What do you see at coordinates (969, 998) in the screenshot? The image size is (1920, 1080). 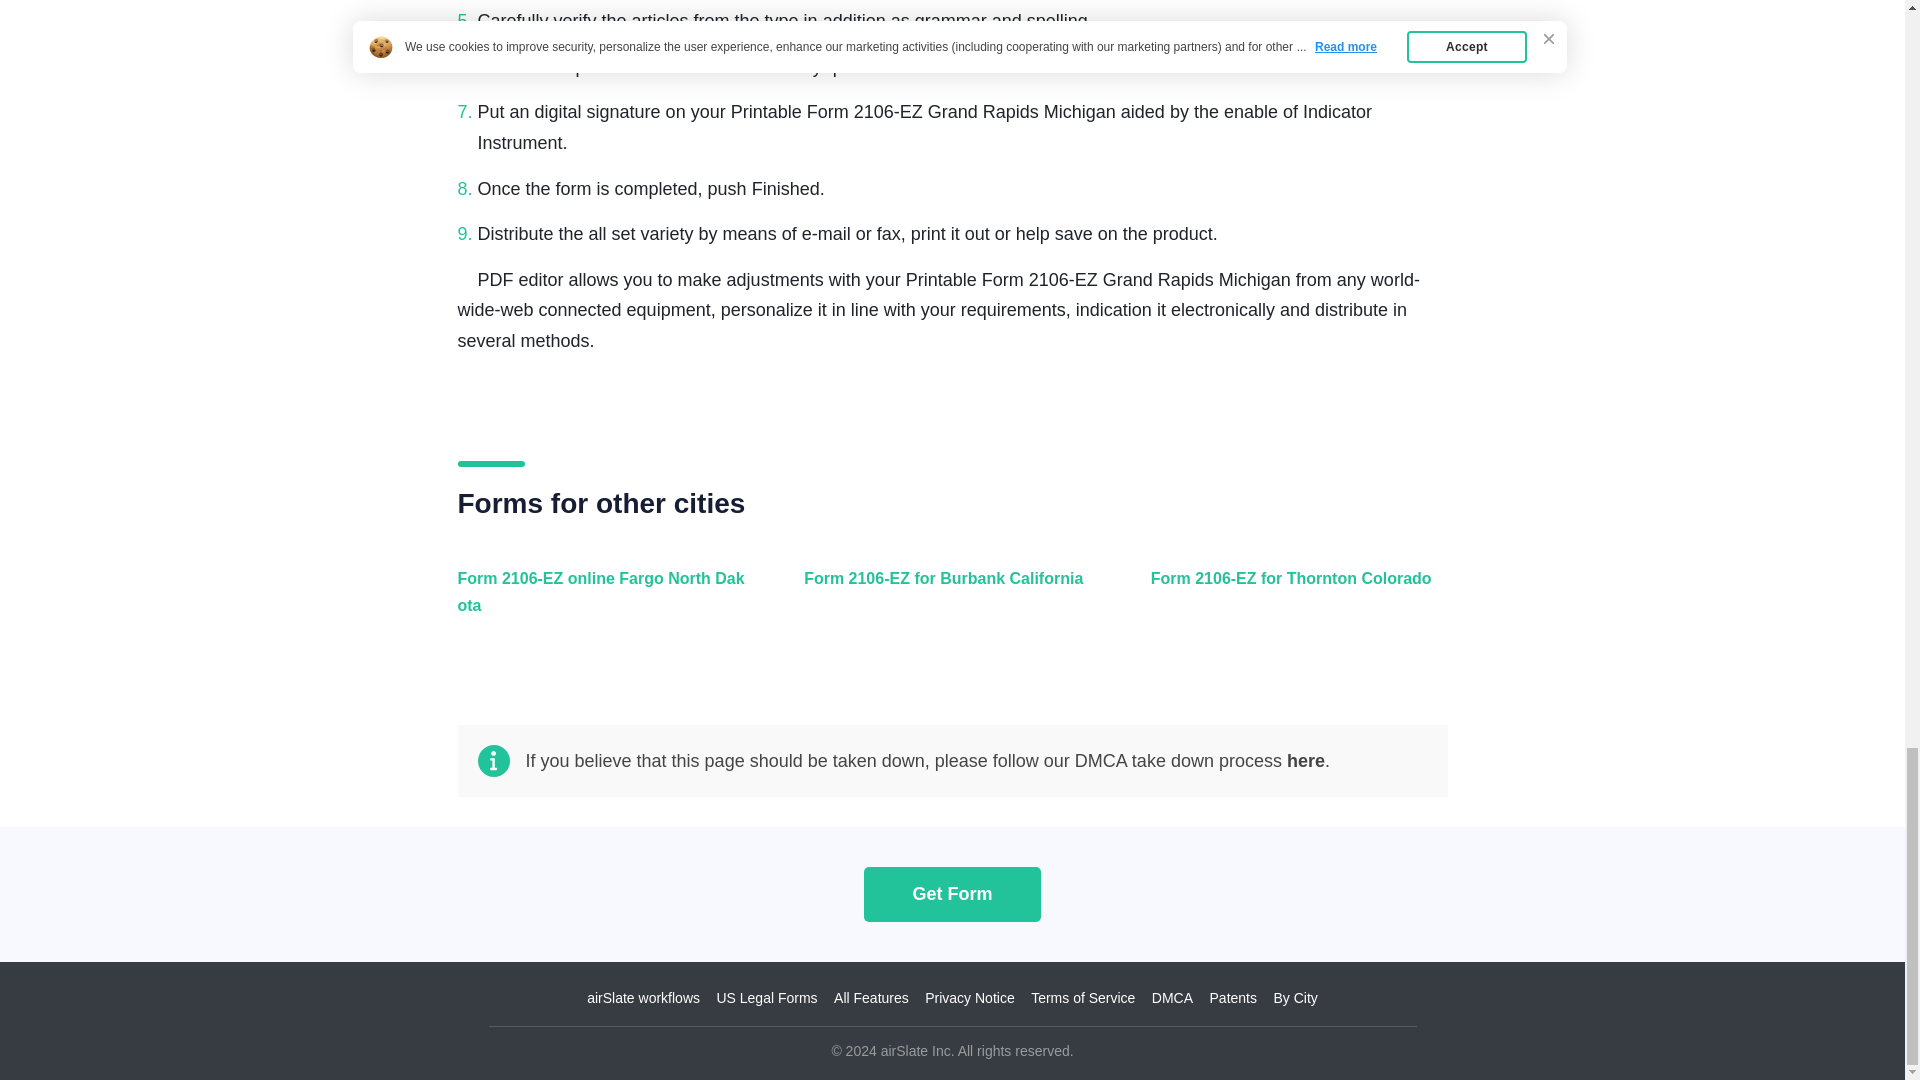 I see `Privacy Notice` at bounding box center [969, 998].